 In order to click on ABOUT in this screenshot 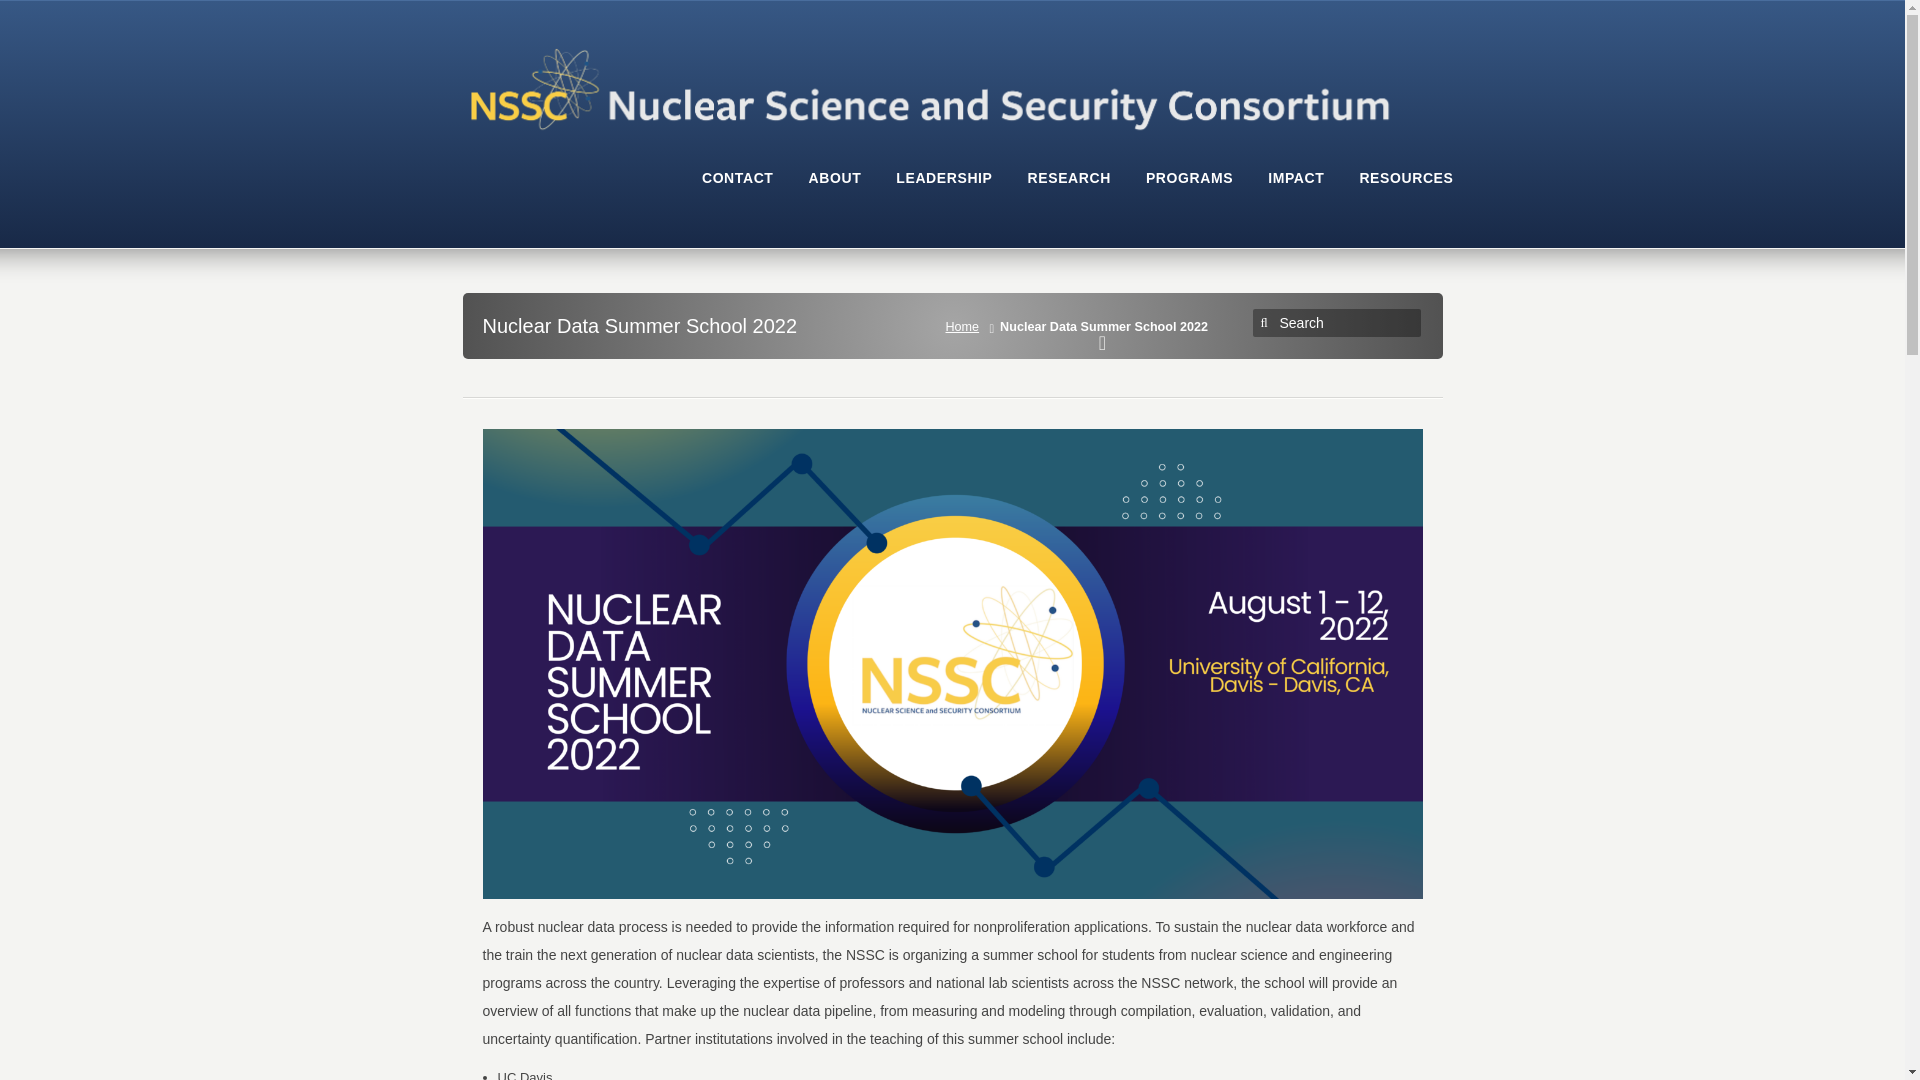, I will do `click(835, 188)`.